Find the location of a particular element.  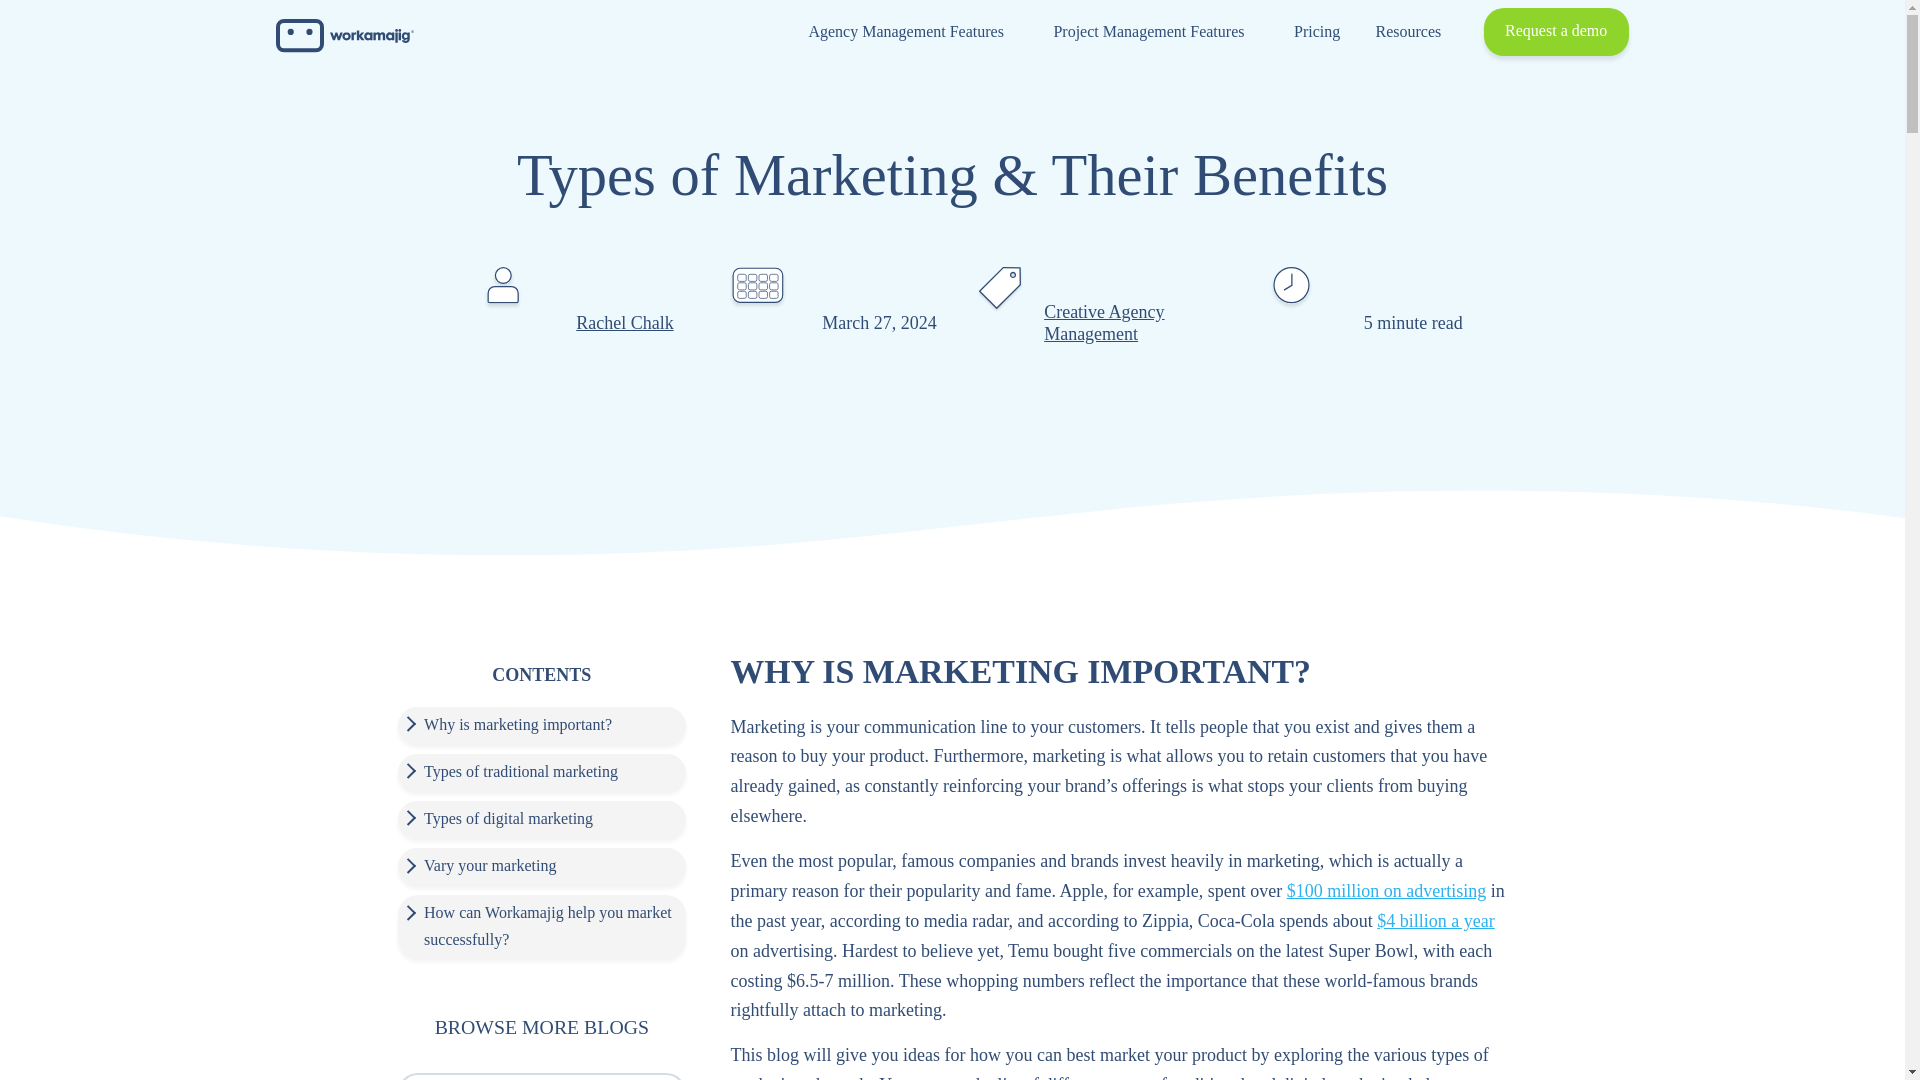

Resources is located at coordinates (1416, 32).